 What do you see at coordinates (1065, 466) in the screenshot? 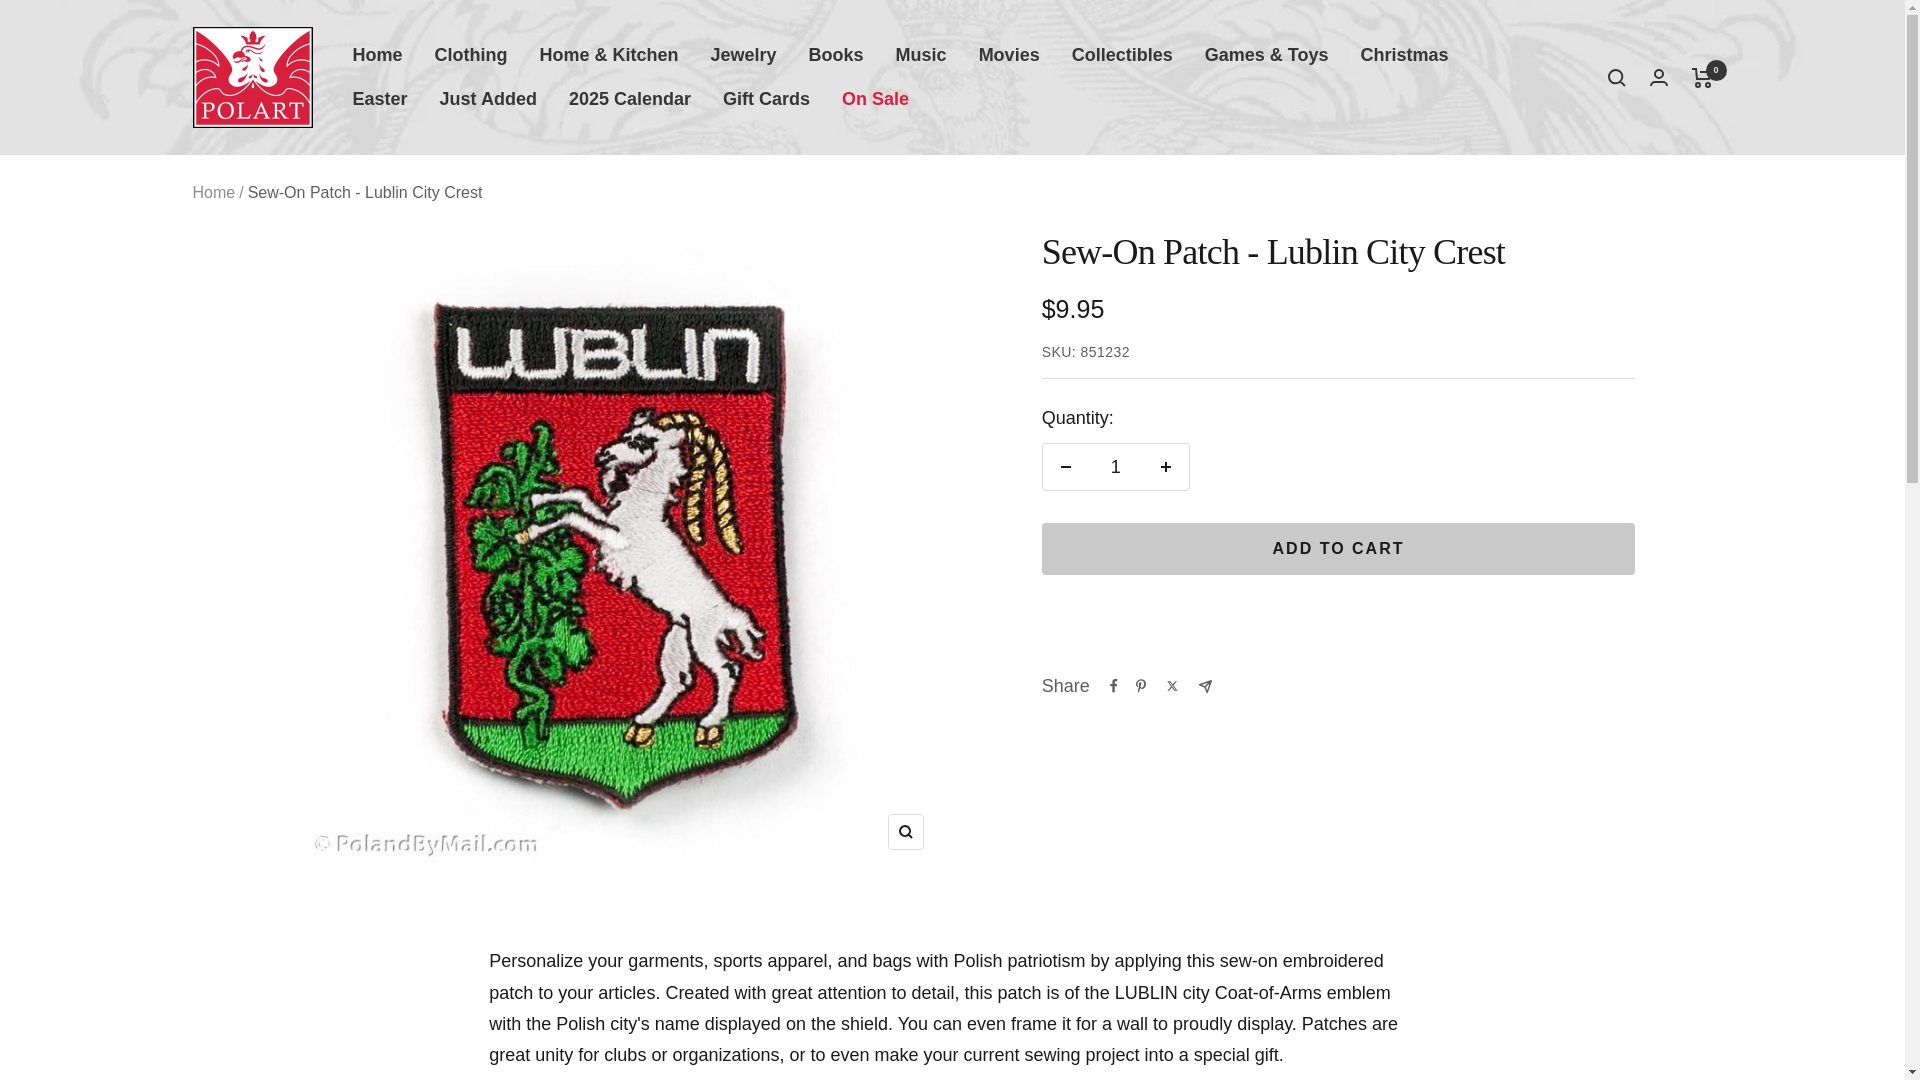
I see `Decrease quantity` at bounding box center [1065, 466].